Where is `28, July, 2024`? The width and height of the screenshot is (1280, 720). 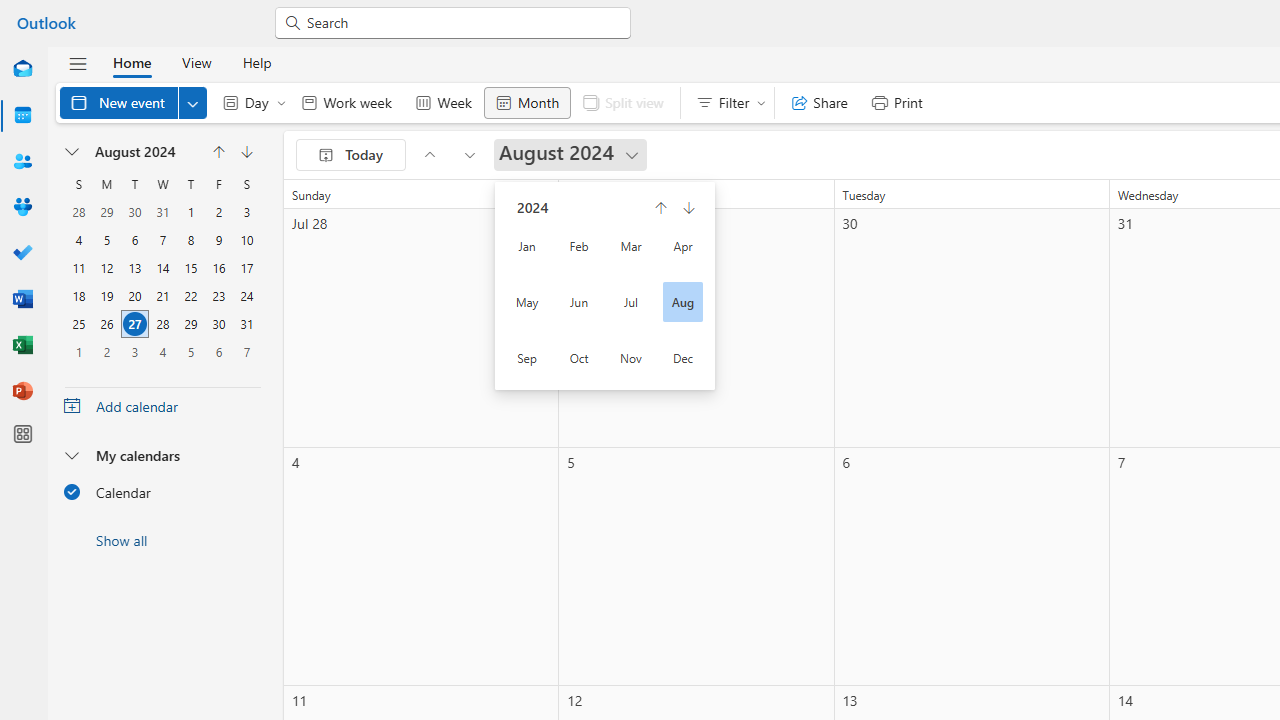 28, July, 2024 is located at coordinates (78, 212).